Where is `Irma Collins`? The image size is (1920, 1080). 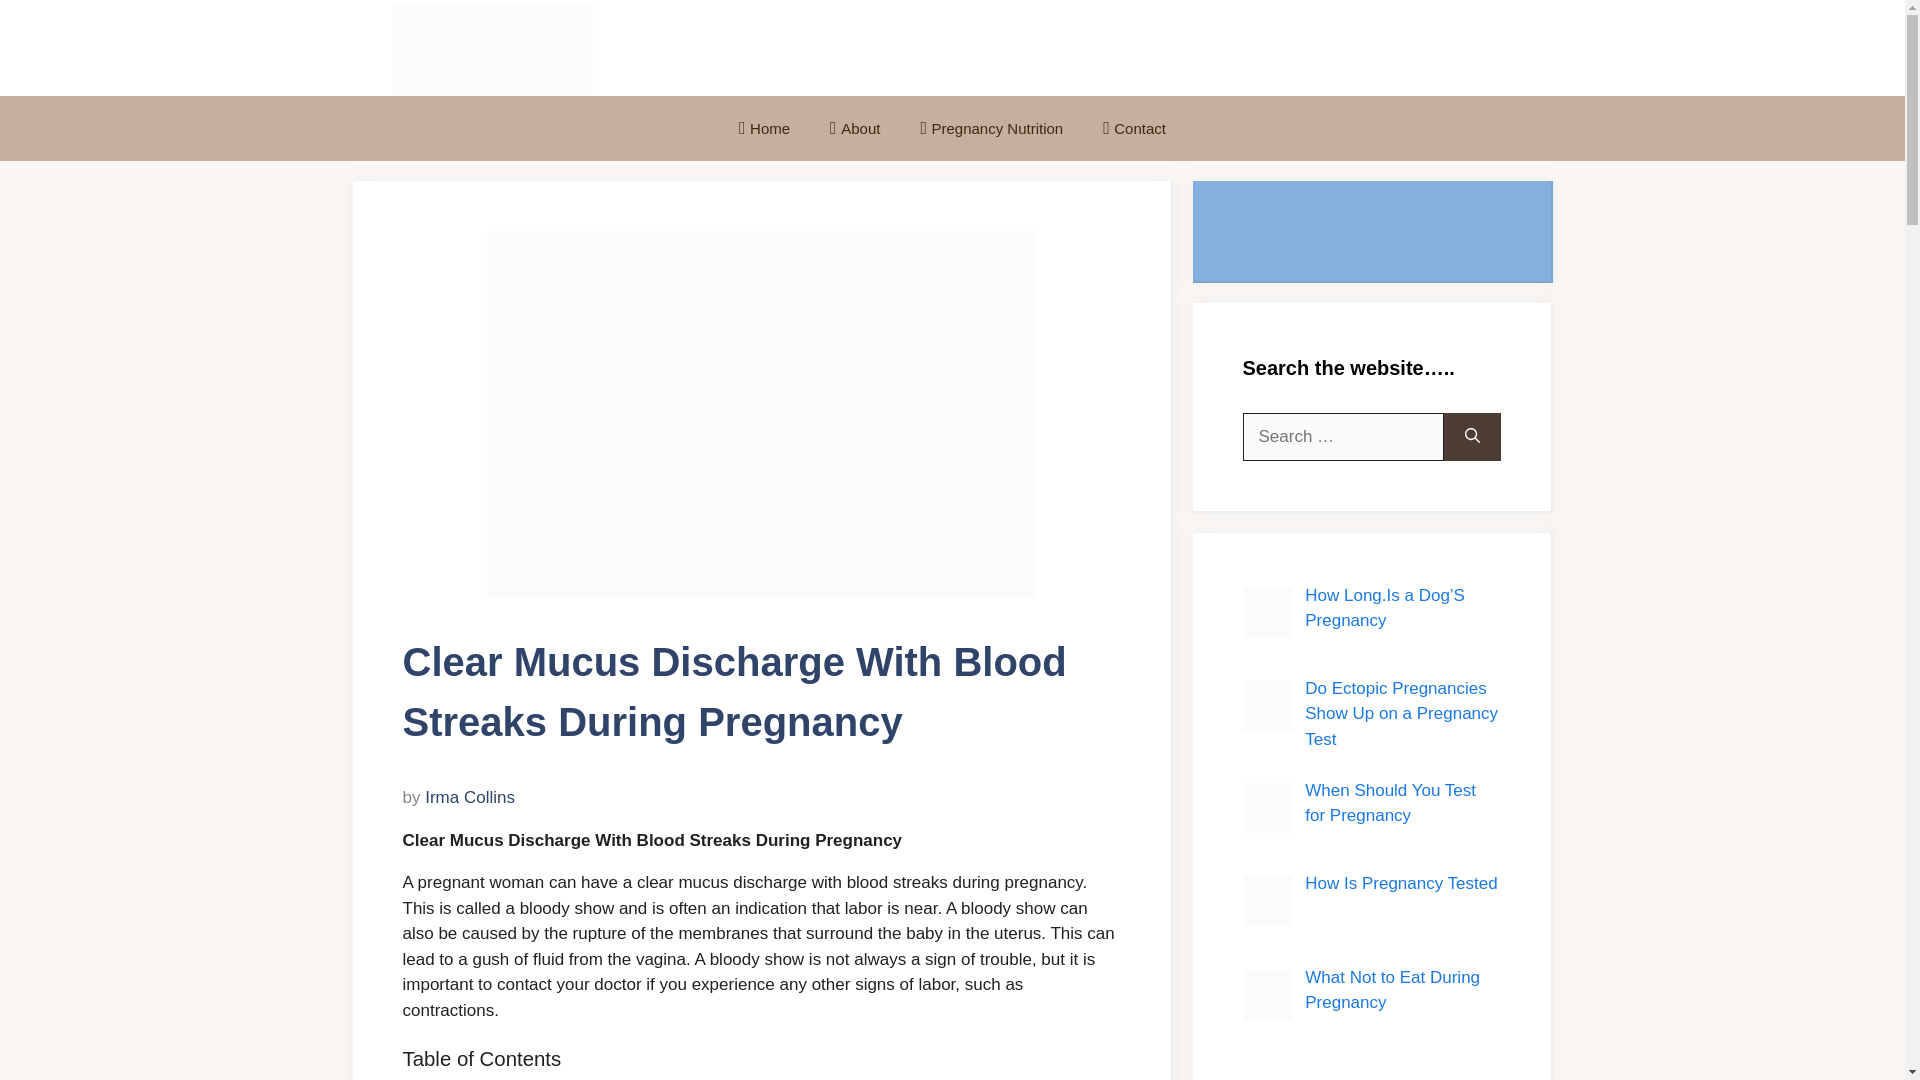
Irma Collins is located at coordinates (469, 797).